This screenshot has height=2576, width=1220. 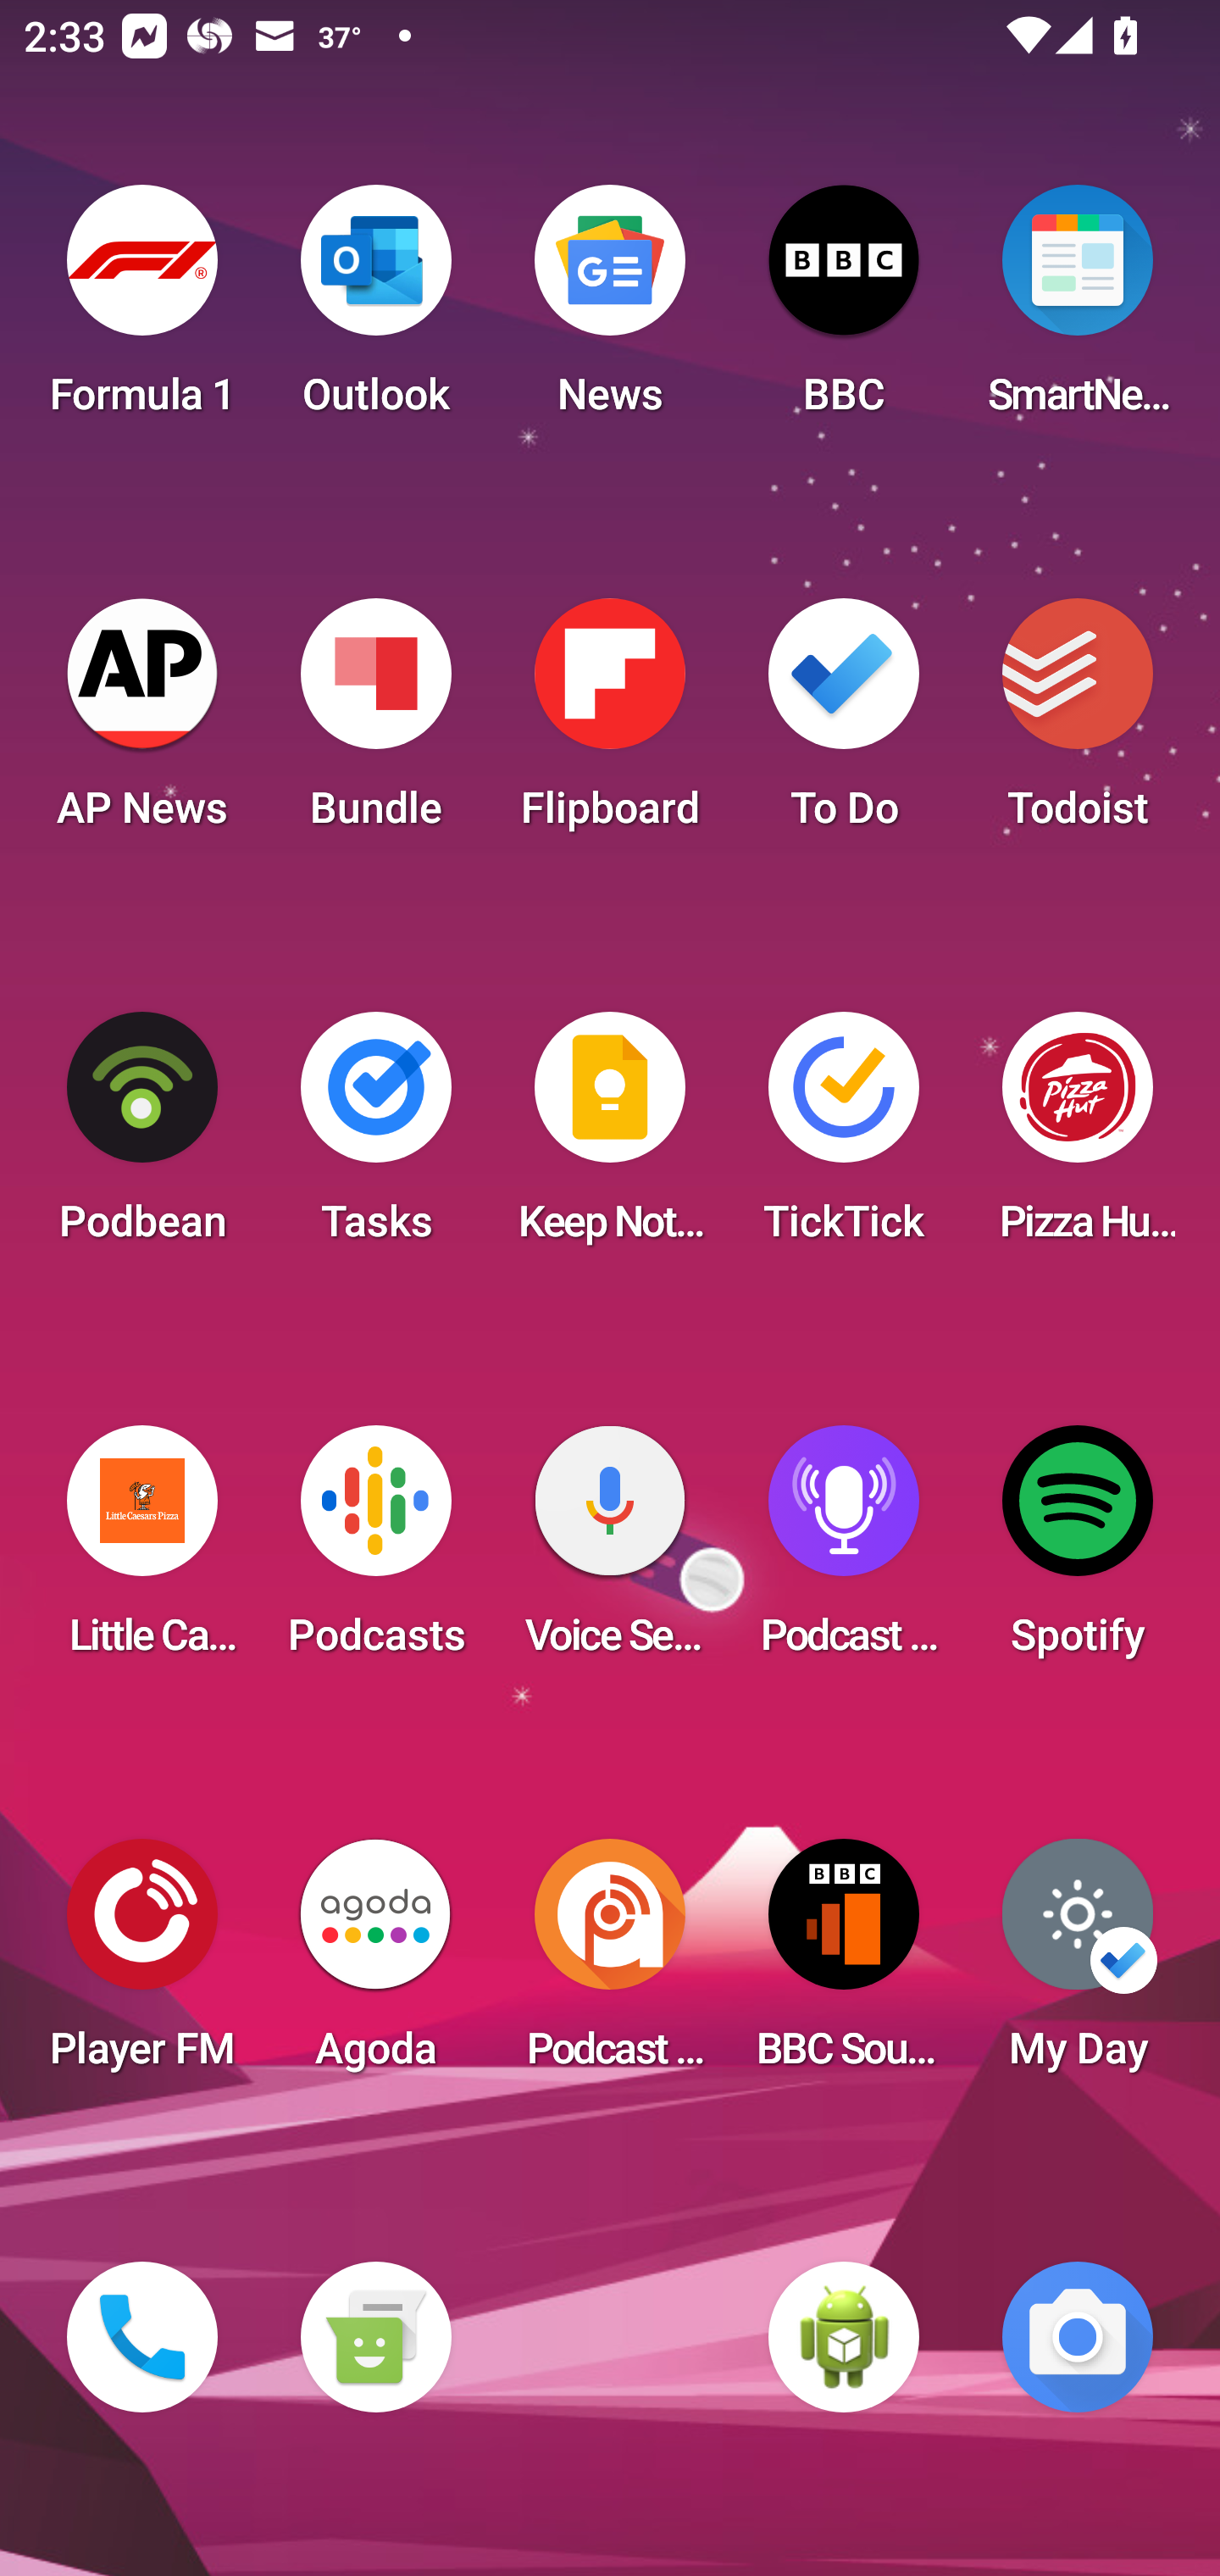 I want to click on Voice Search, so click(x=610, y=1551).